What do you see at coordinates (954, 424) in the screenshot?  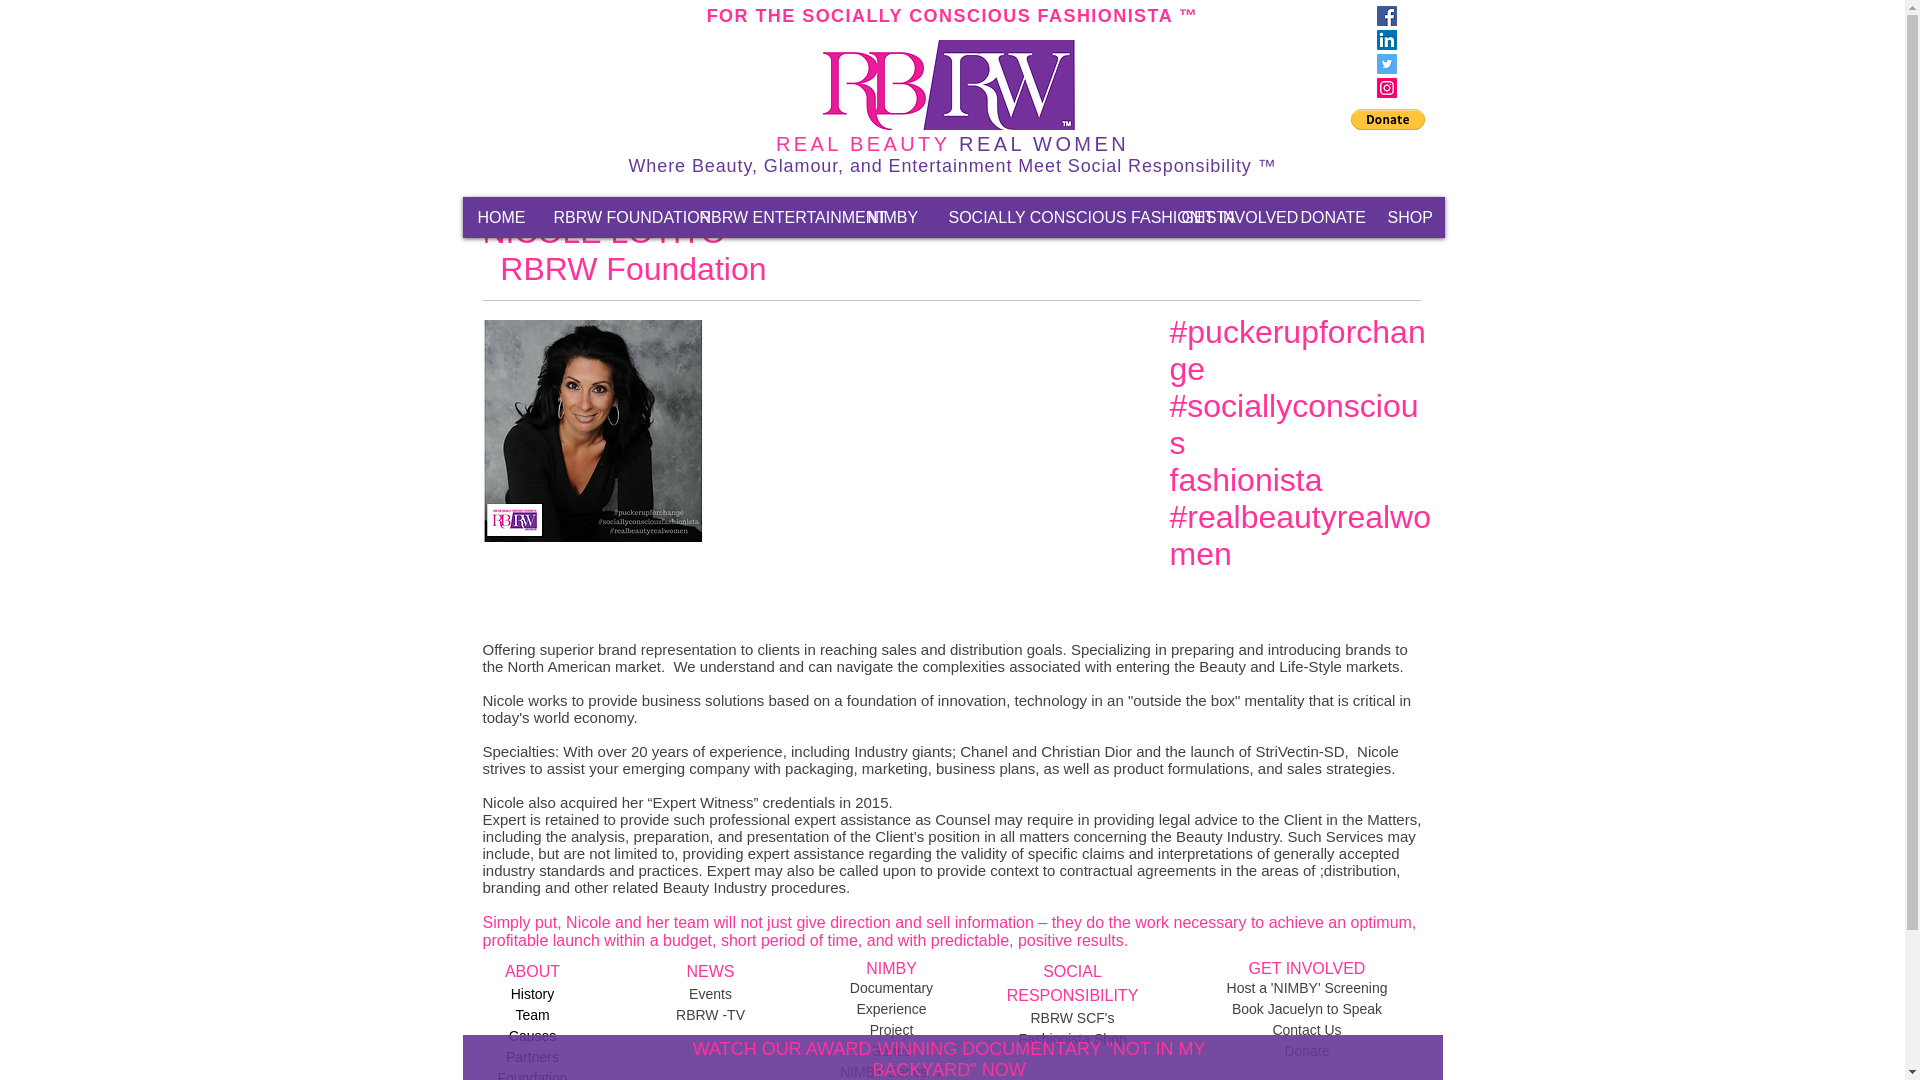 I see `External Vimeo` at bounding box center [954, 424].